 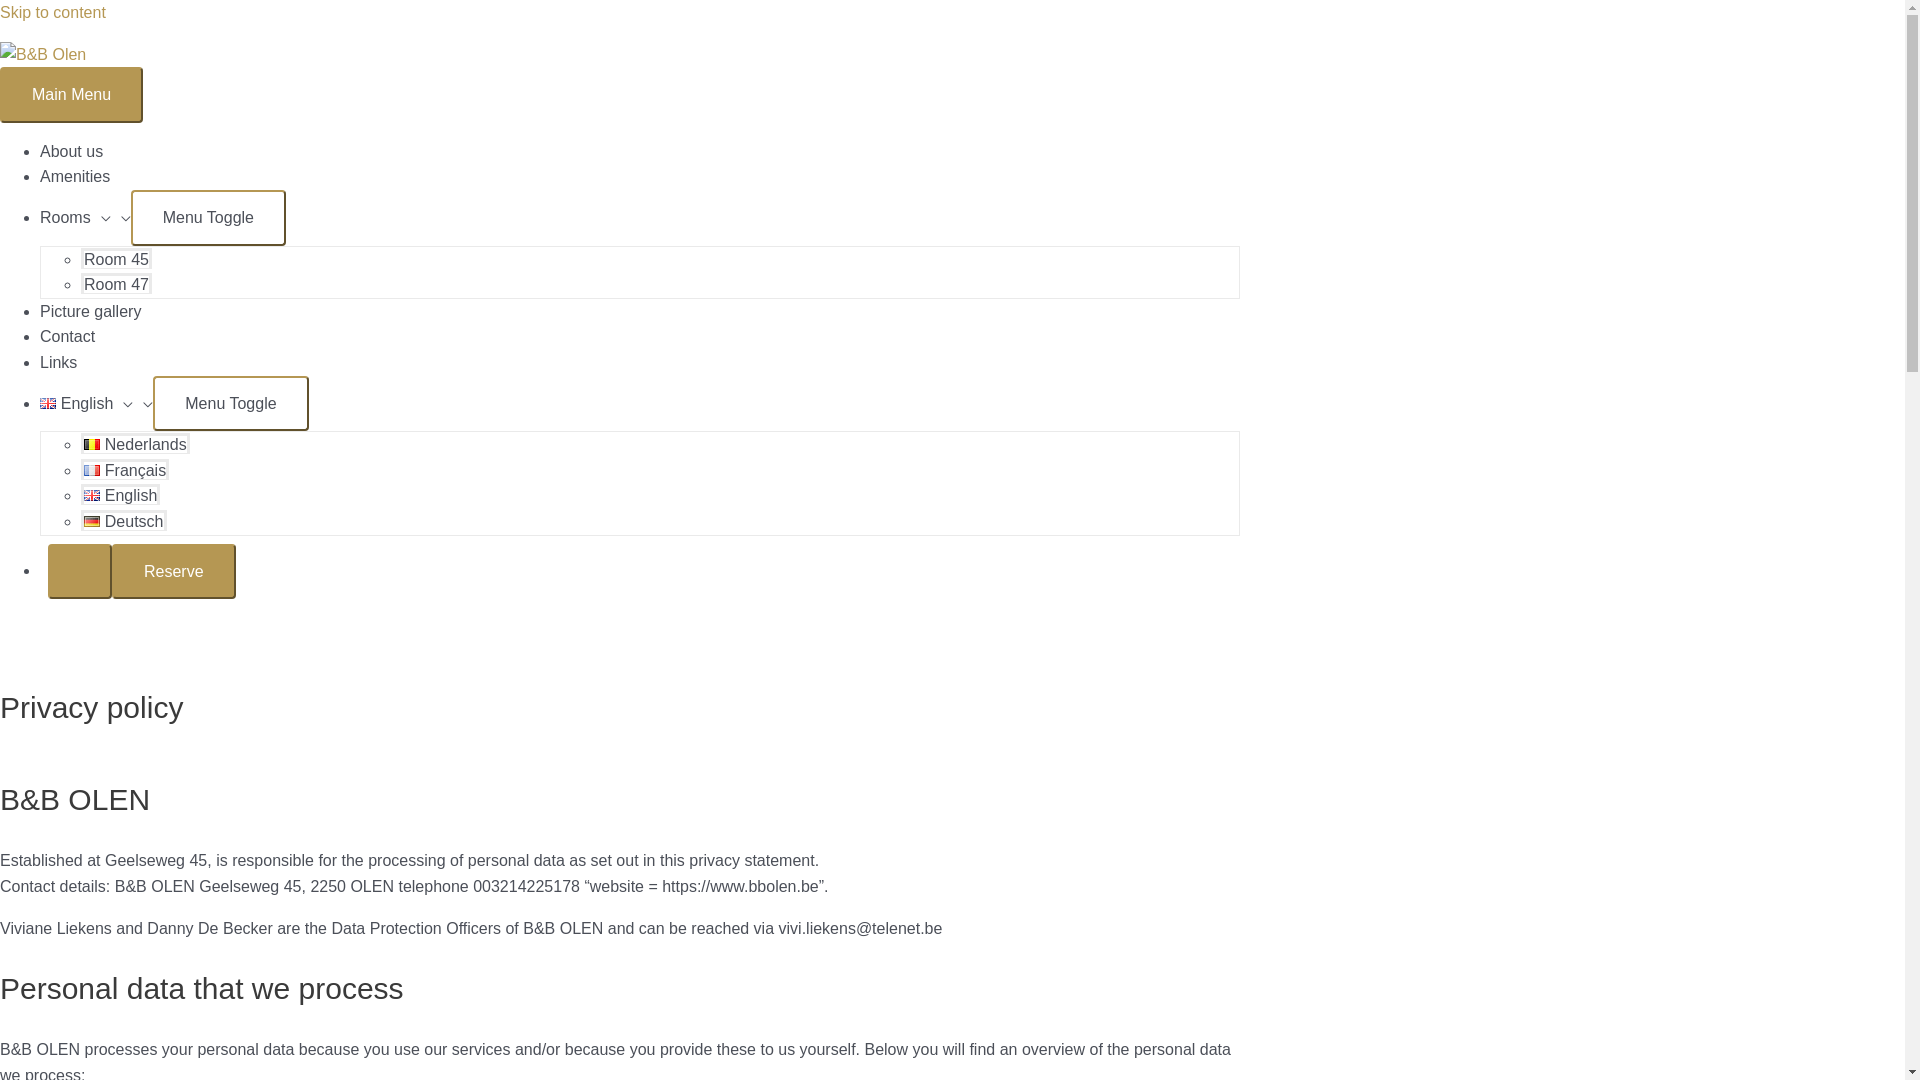 I want to click on Main Menu, so click(x=72, y=95).